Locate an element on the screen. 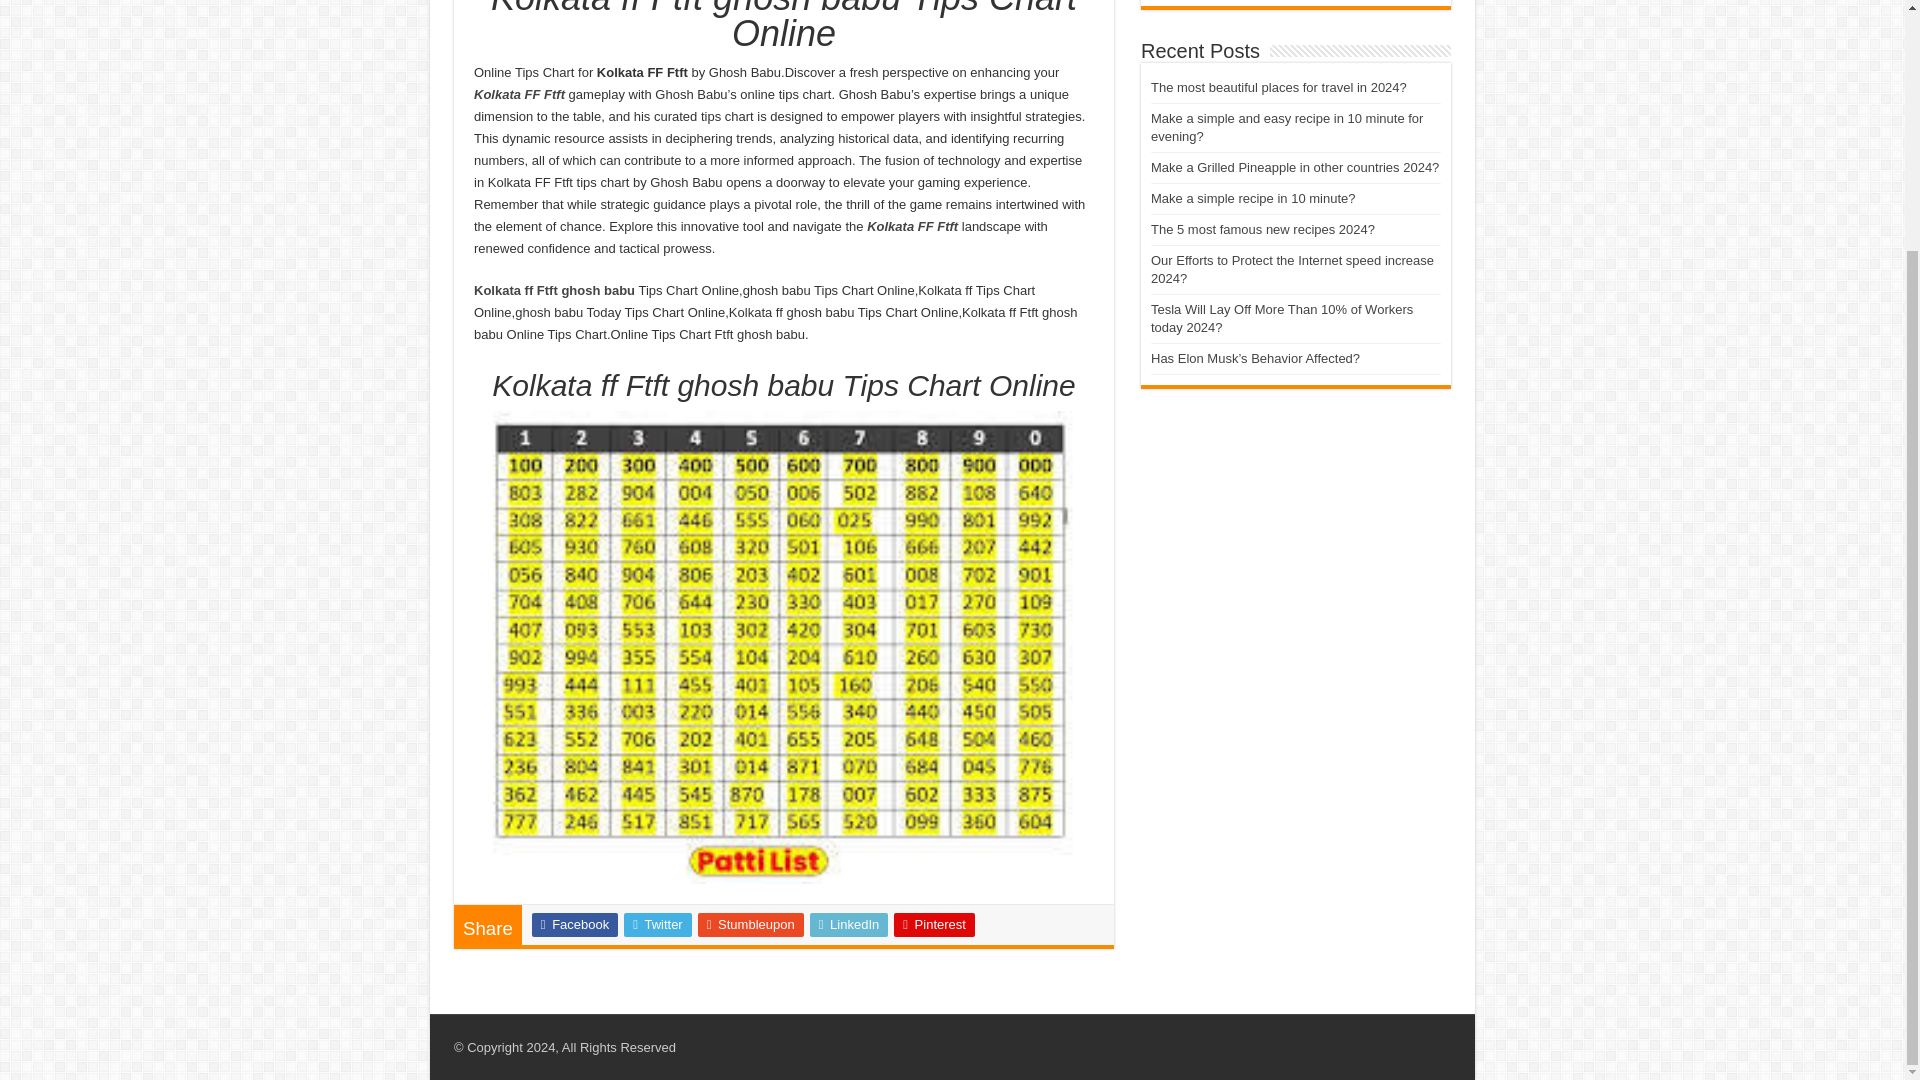 Image resolution: width=1920 pixels, height=1080 pixels. Kolkata FF Ftft is located at coordinates (519, 94).